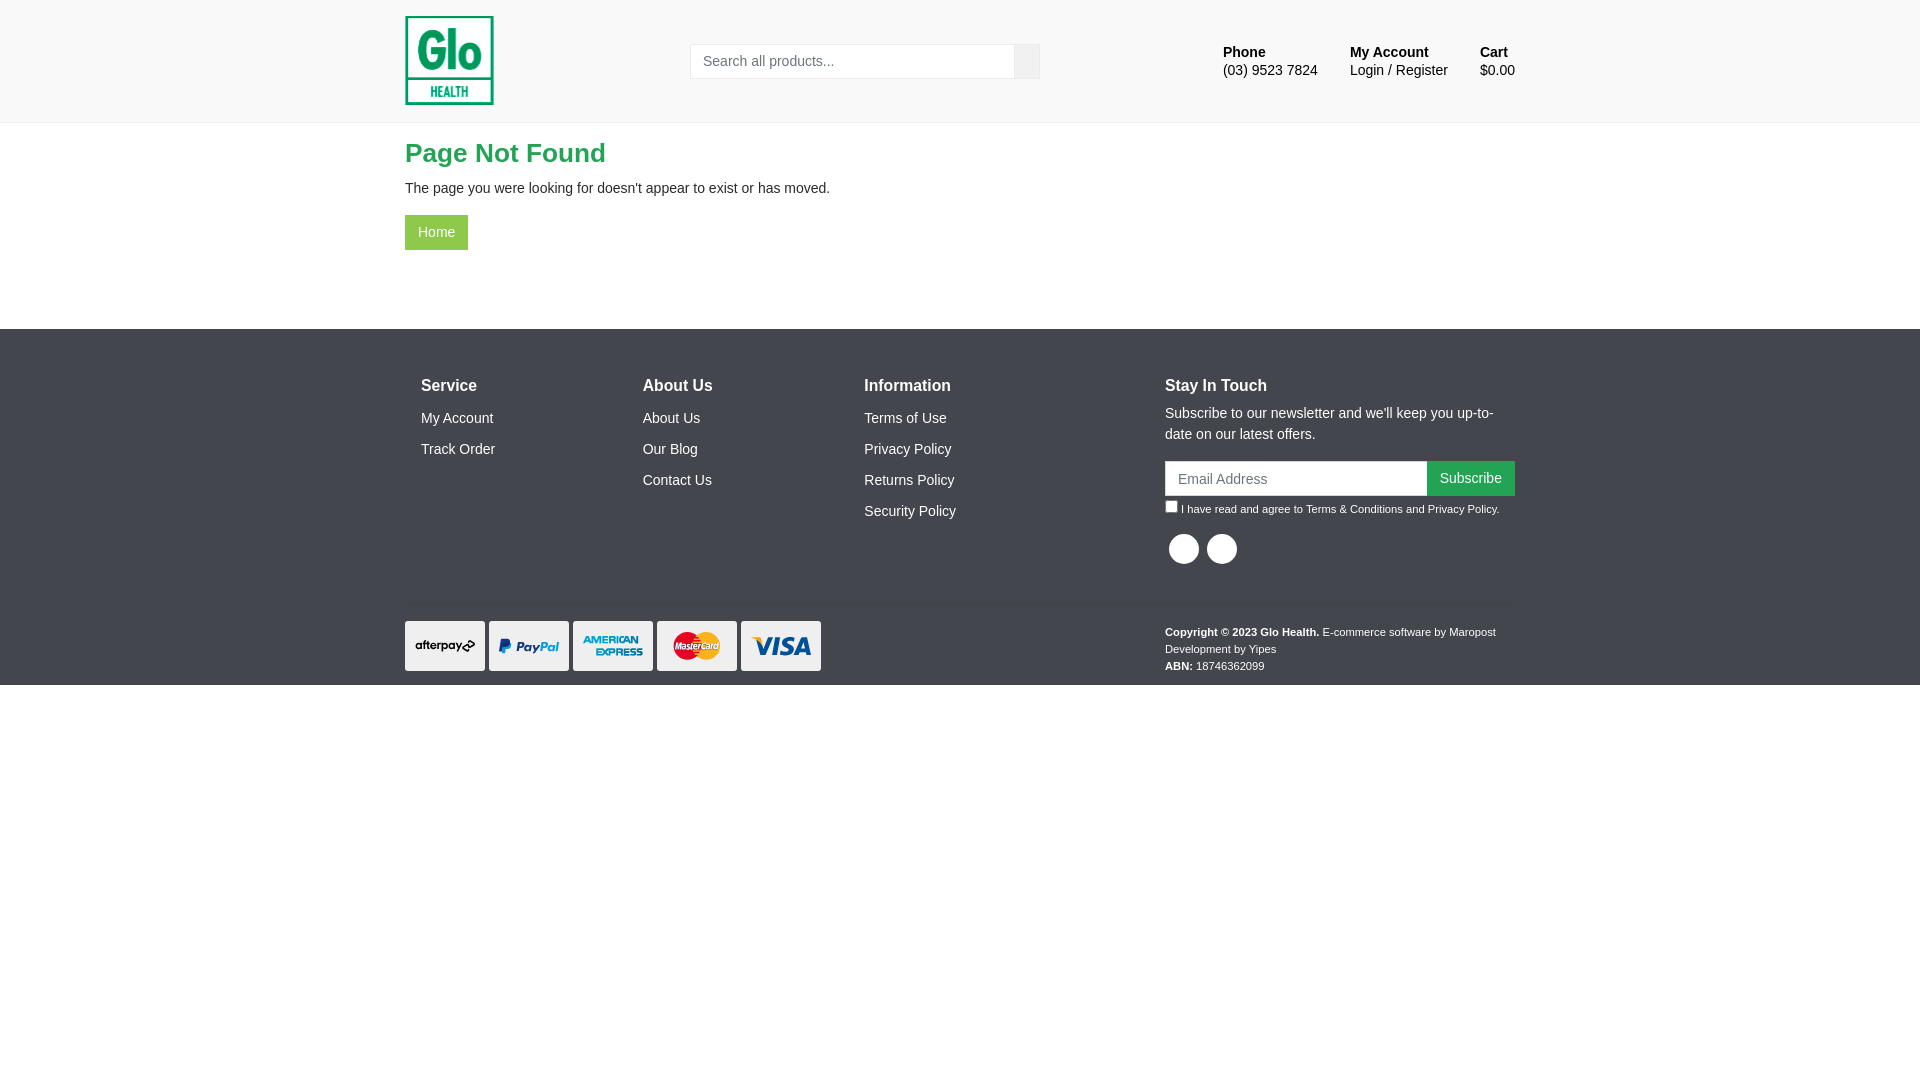  Describe the element at coordinates (1222, 549) in the screenshot. I see `Instagram` at that location.